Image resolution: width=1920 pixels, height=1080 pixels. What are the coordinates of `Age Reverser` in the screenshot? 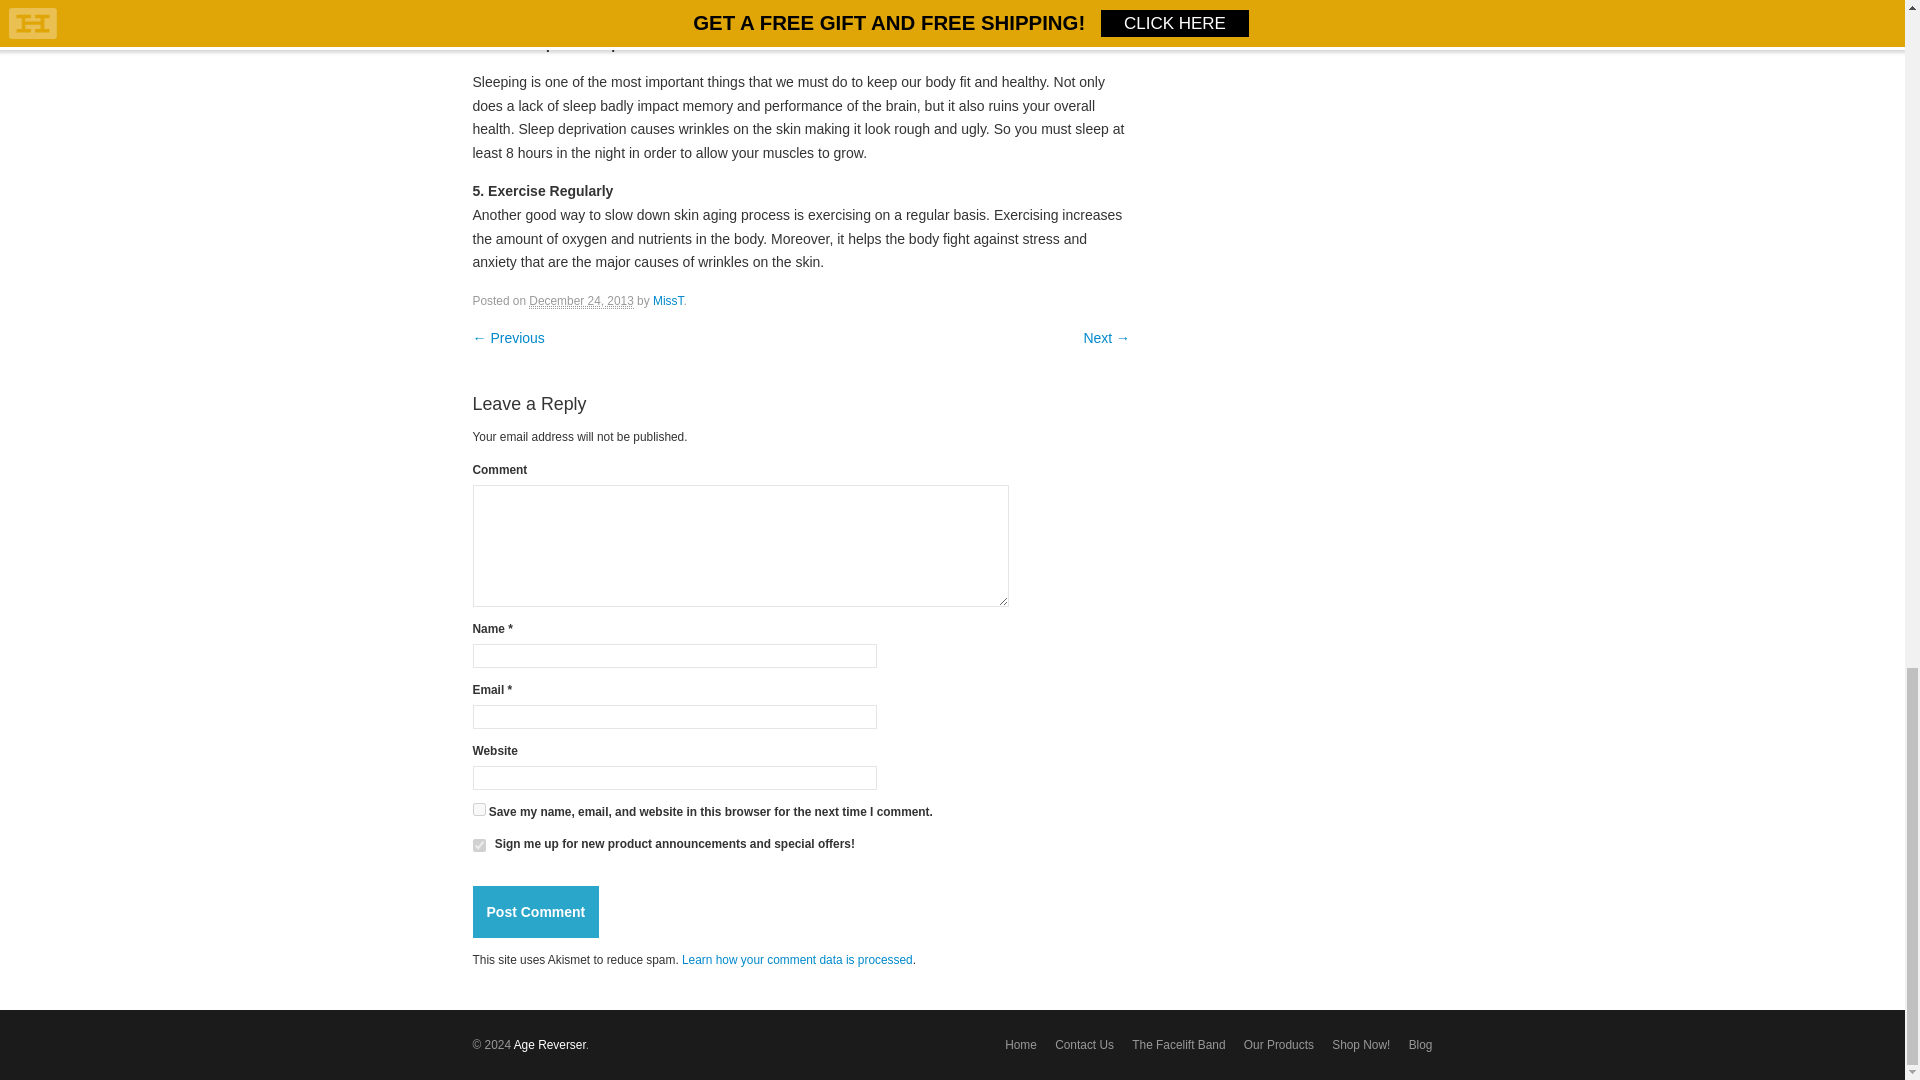 It's located at (550, 1044).